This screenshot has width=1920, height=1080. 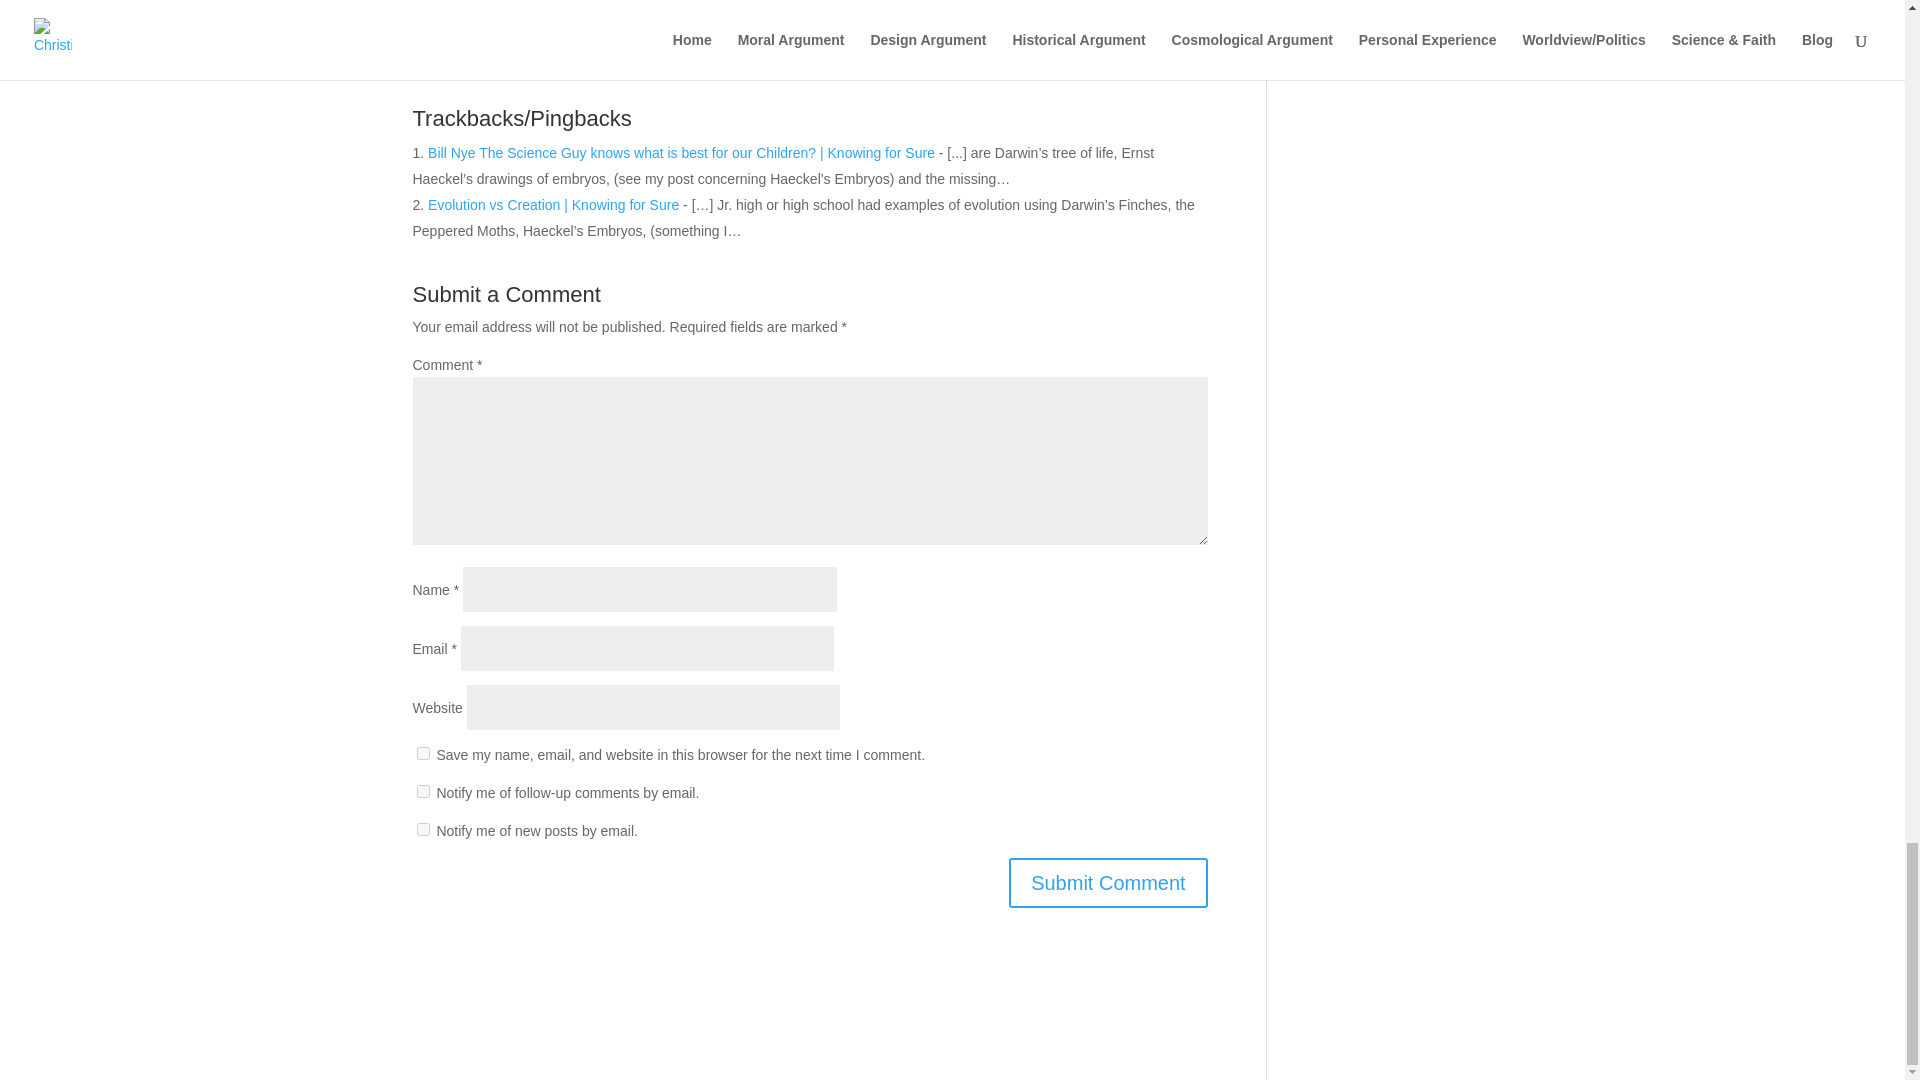 What do you see at coordinates (422, 828) in the screenshot?
I see `subscribe` at bounding box center [422, 828].